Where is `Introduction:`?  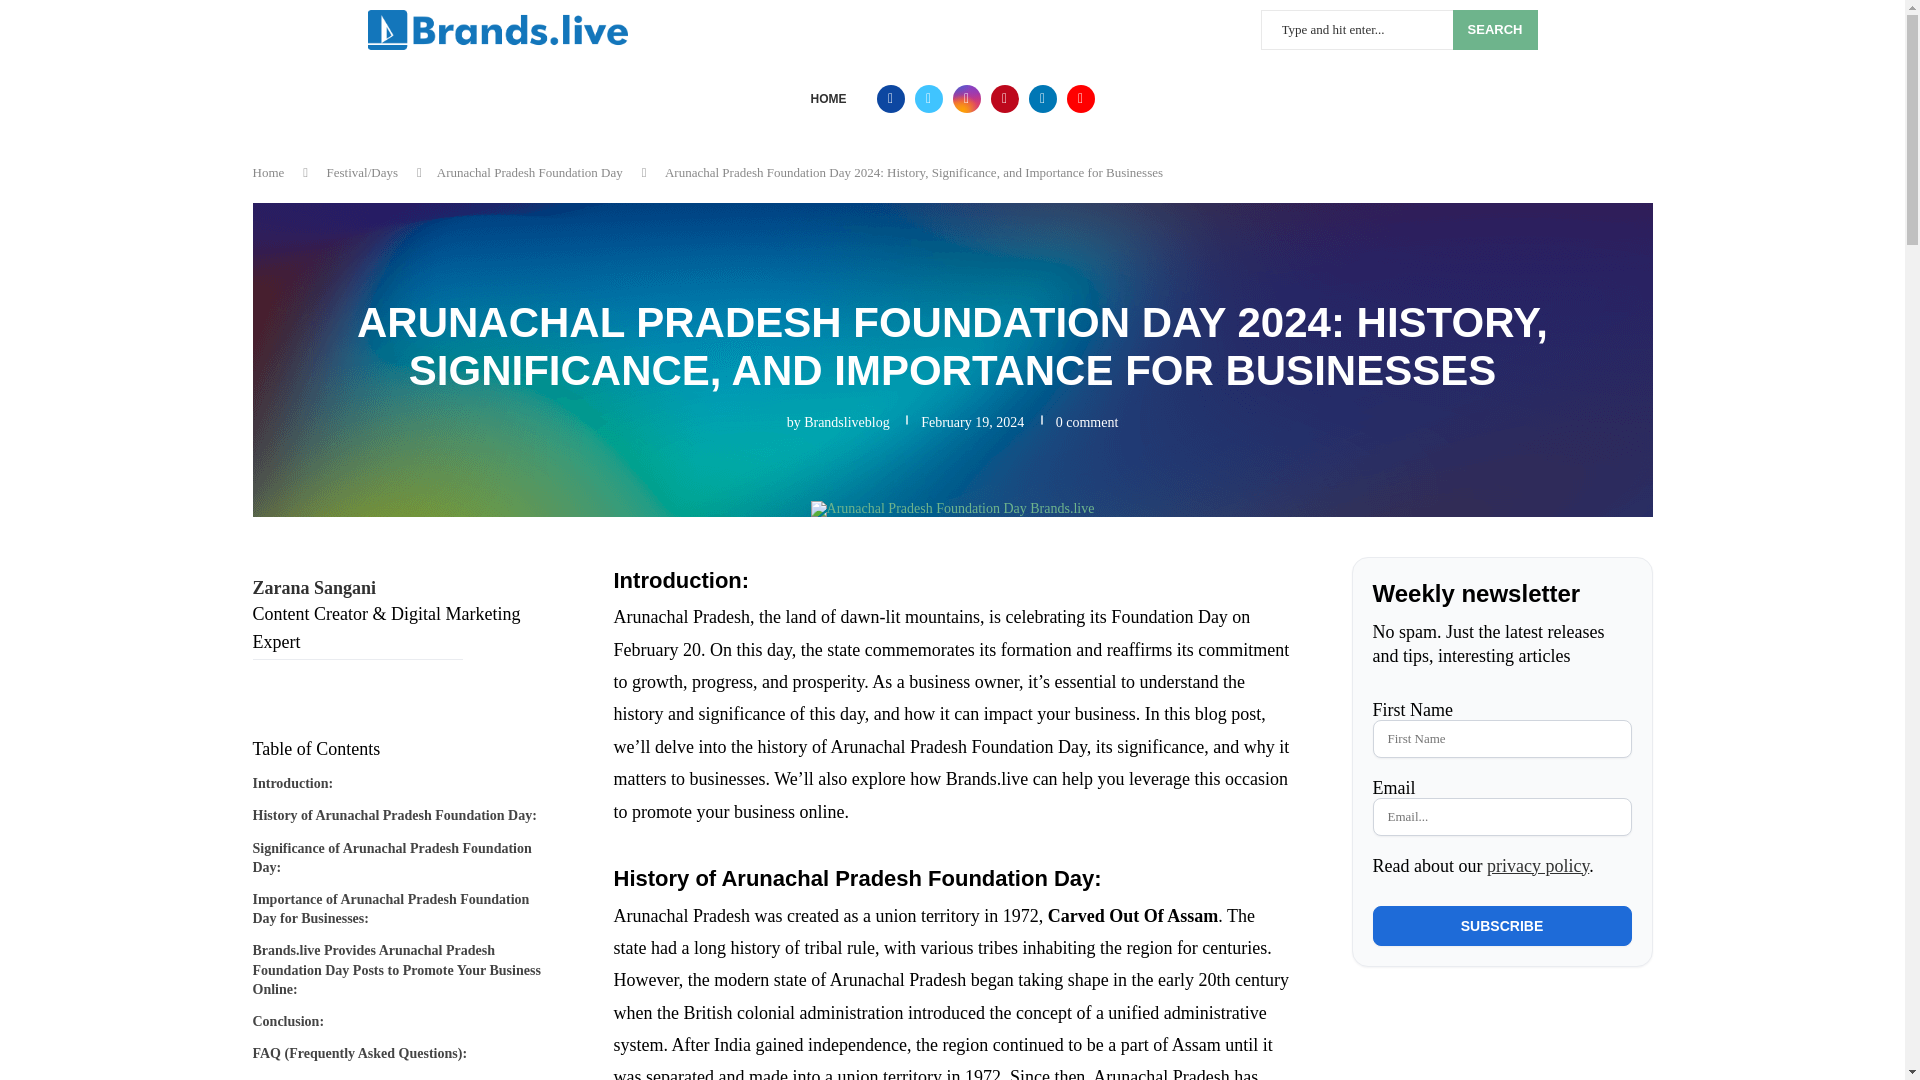
Introduction: is located at coordinates (292, 778).